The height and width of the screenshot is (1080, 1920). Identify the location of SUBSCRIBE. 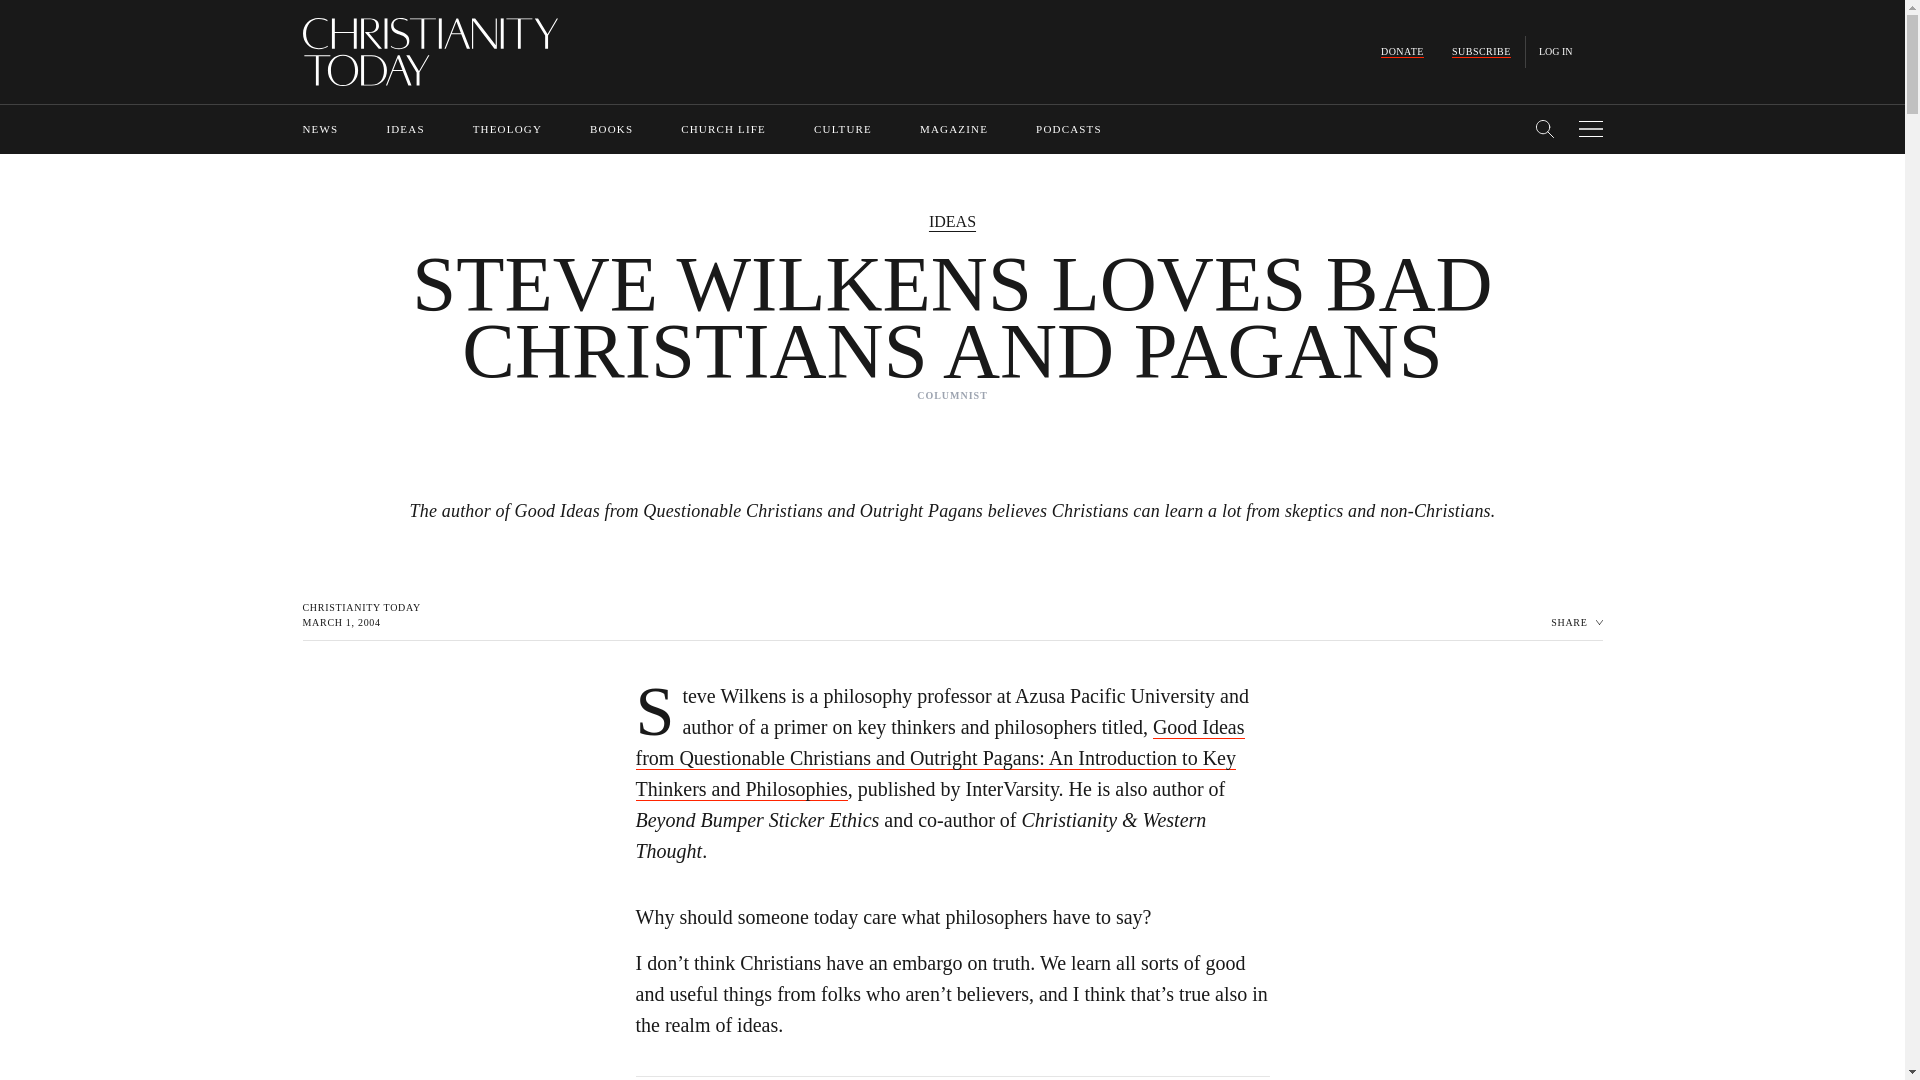
(1481, 52).